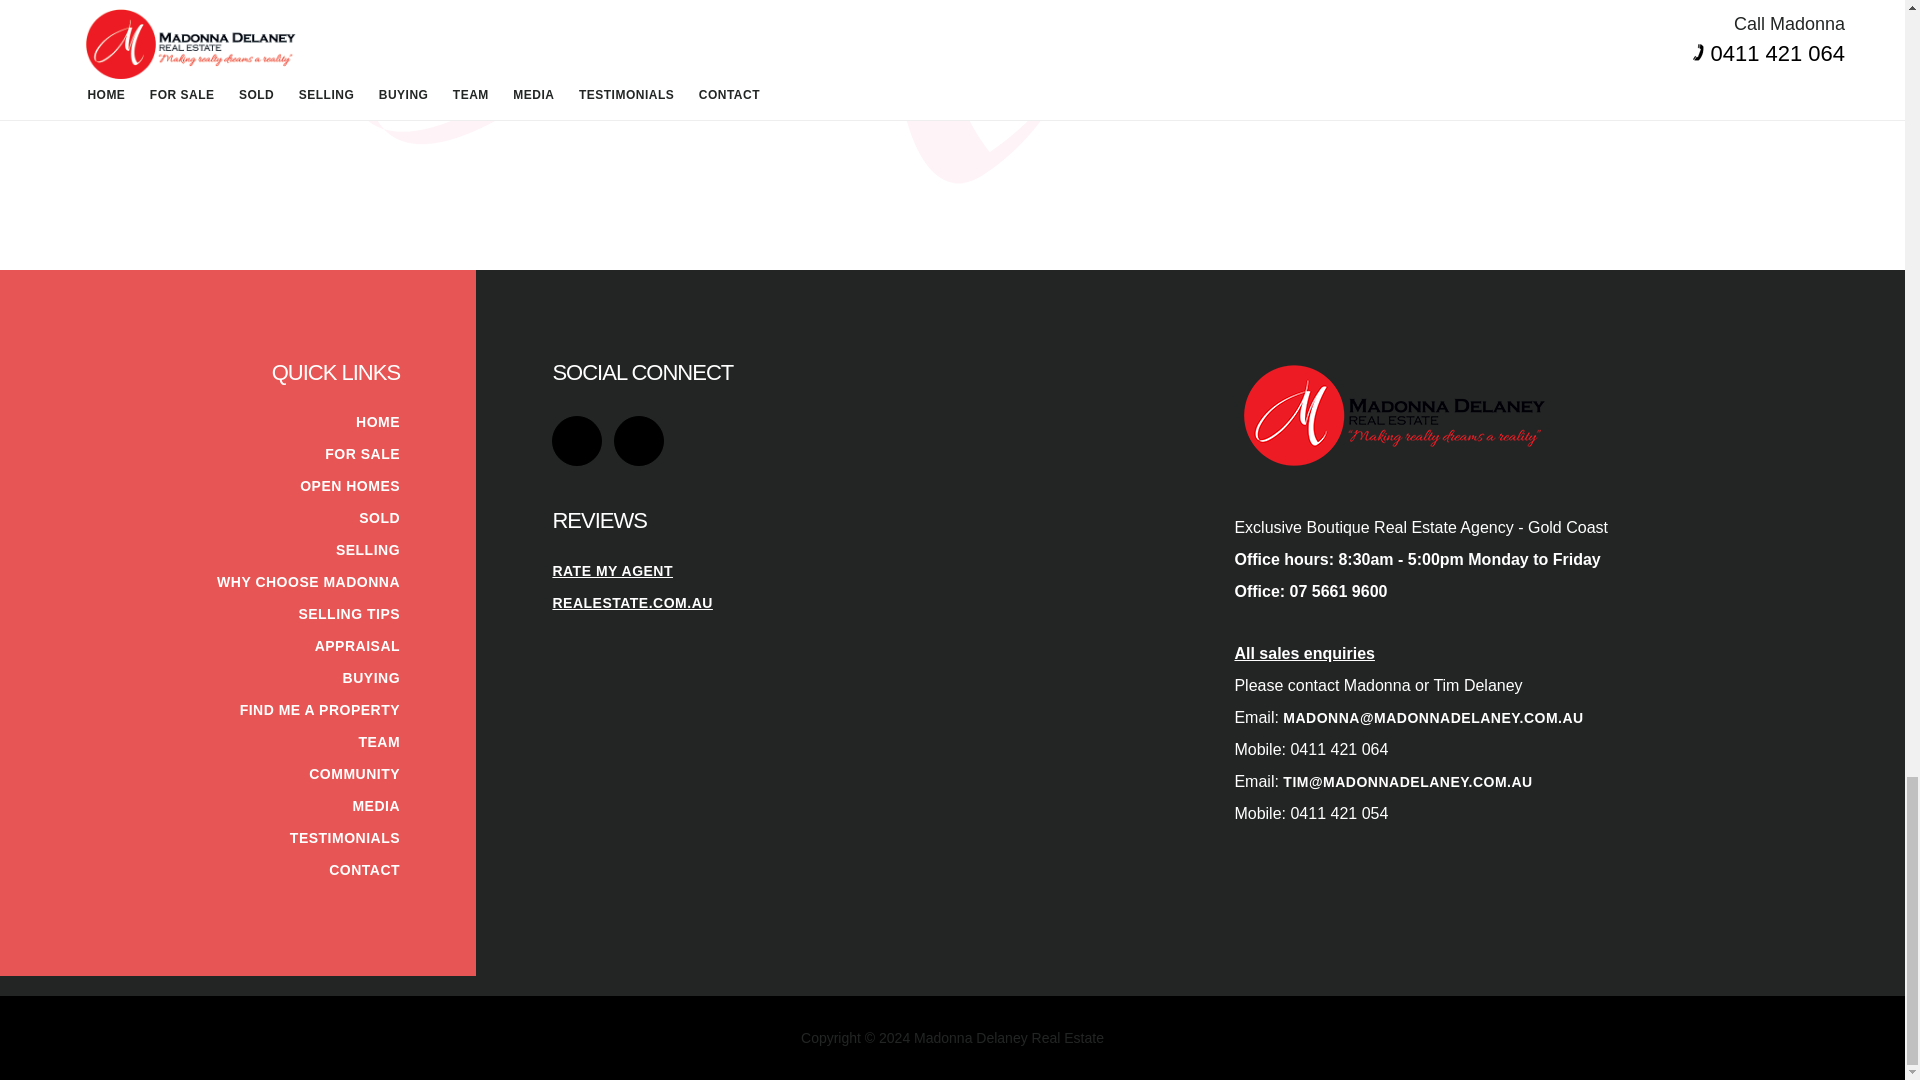 The image size is (1920, 1080). Describe the element at coordinates (371, 677) in the screenshot. I see `BUYING` at that location.